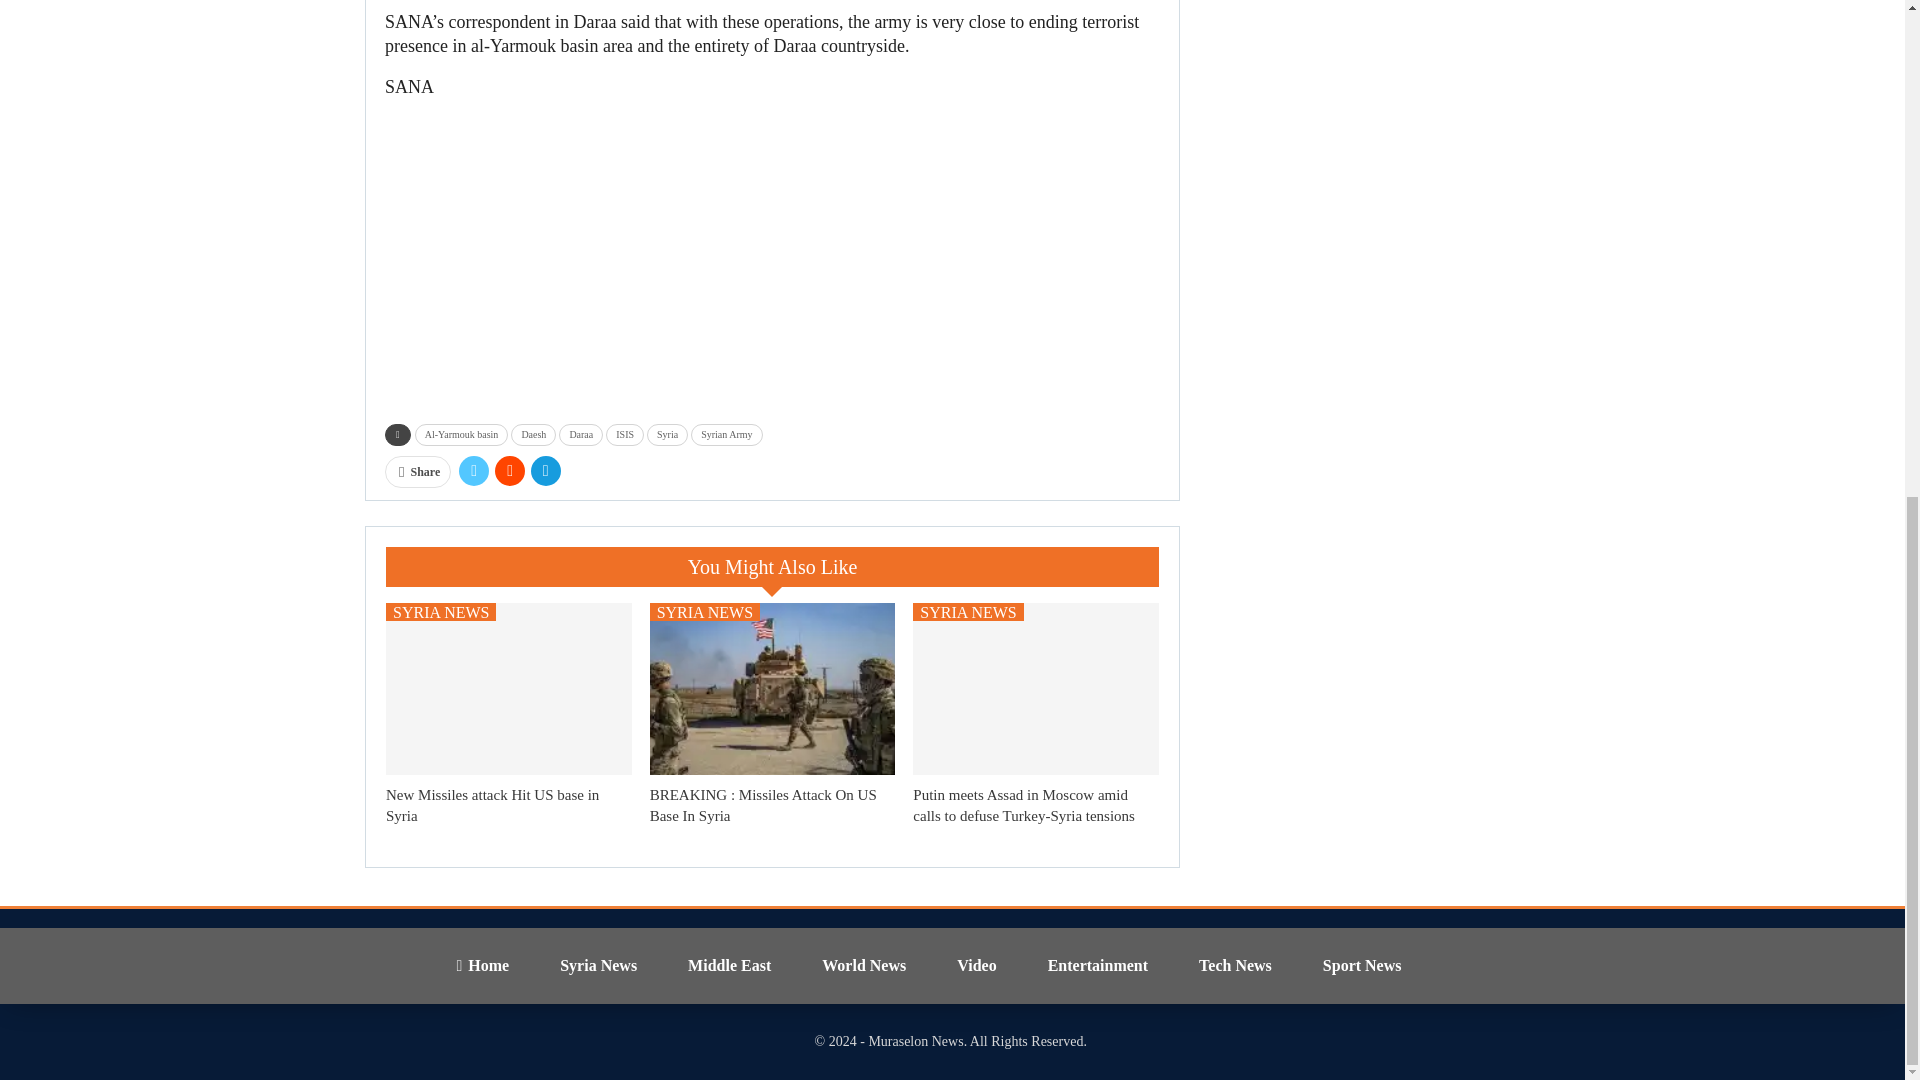 The image size is (1920, 1080). Describe the element at coordinates (533, 435) in the screenshot. I see `Daesh` at that location.